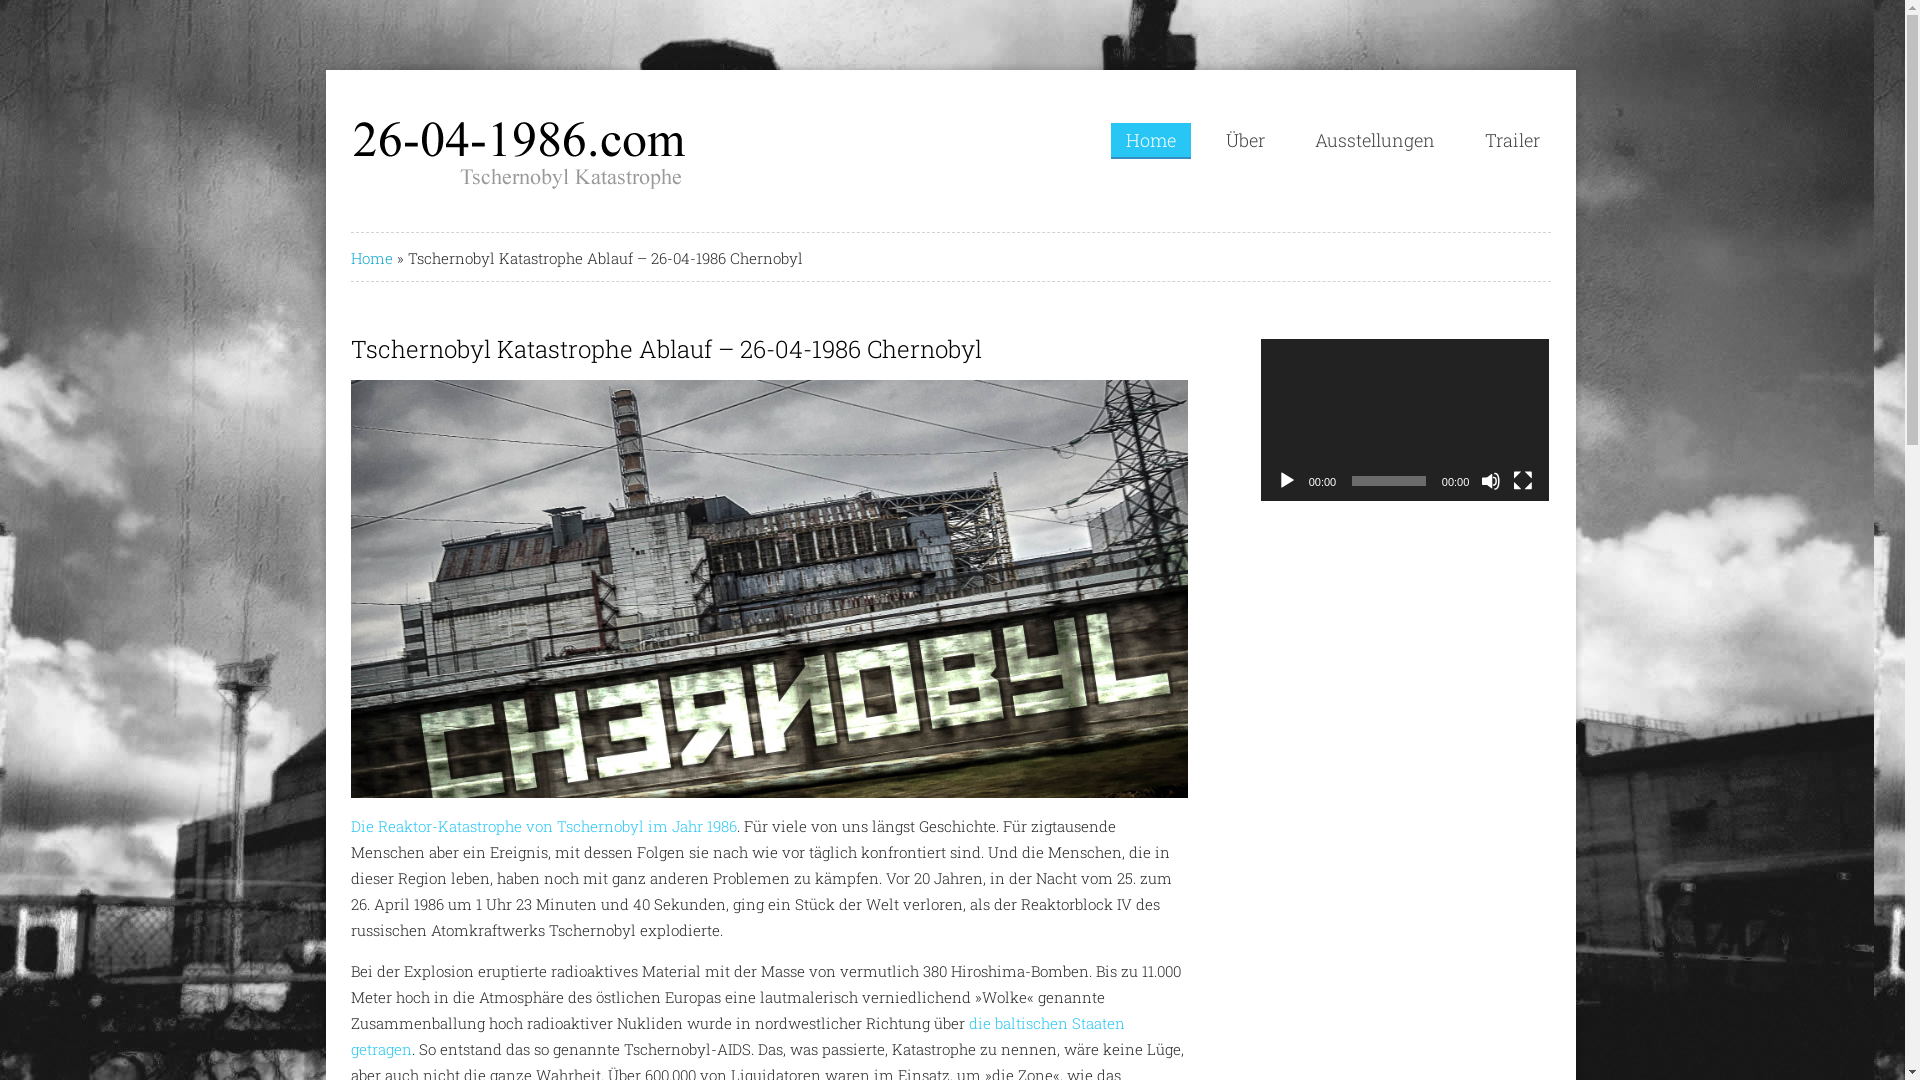 This screenshot has width=1920, height=1080. Describe the element at coordinates (1287, 481) in the screenshot. I see `Play` at that location.